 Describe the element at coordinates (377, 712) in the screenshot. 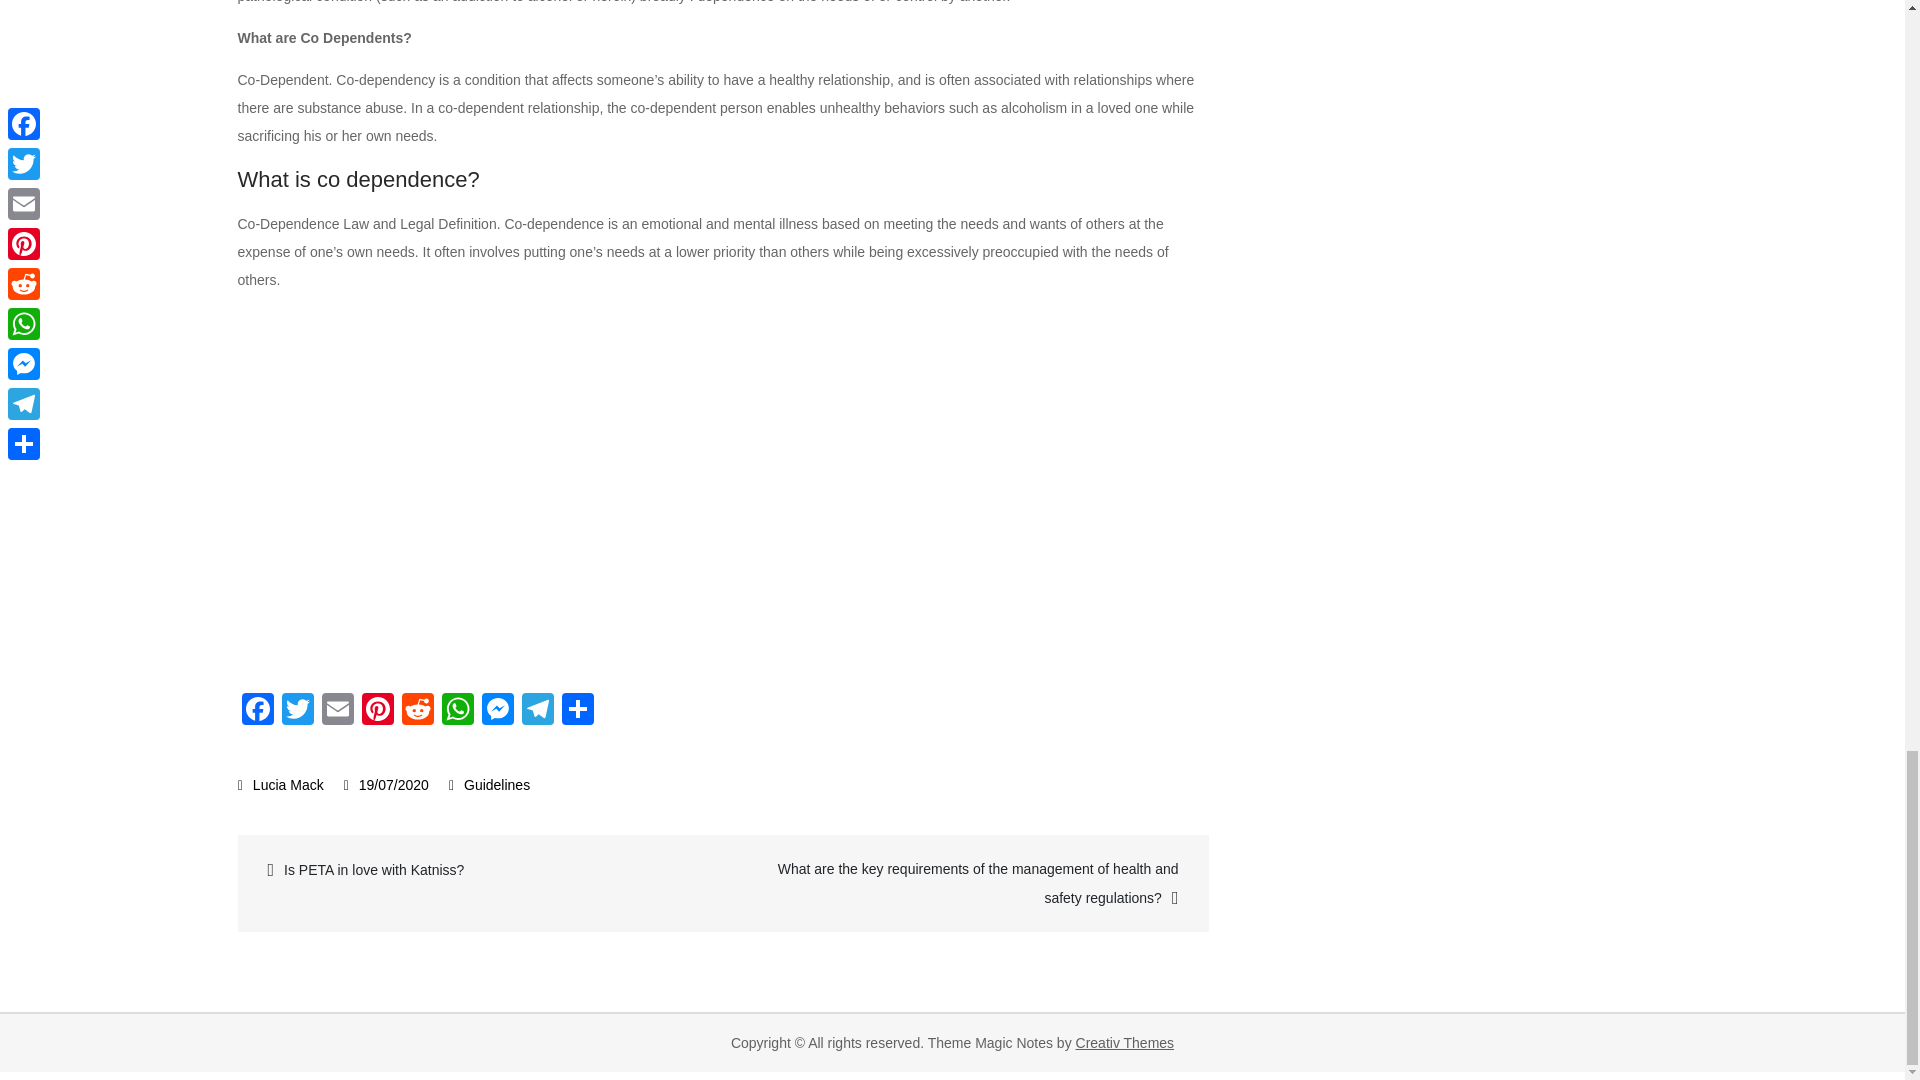

I see `Pinterest` at that location.